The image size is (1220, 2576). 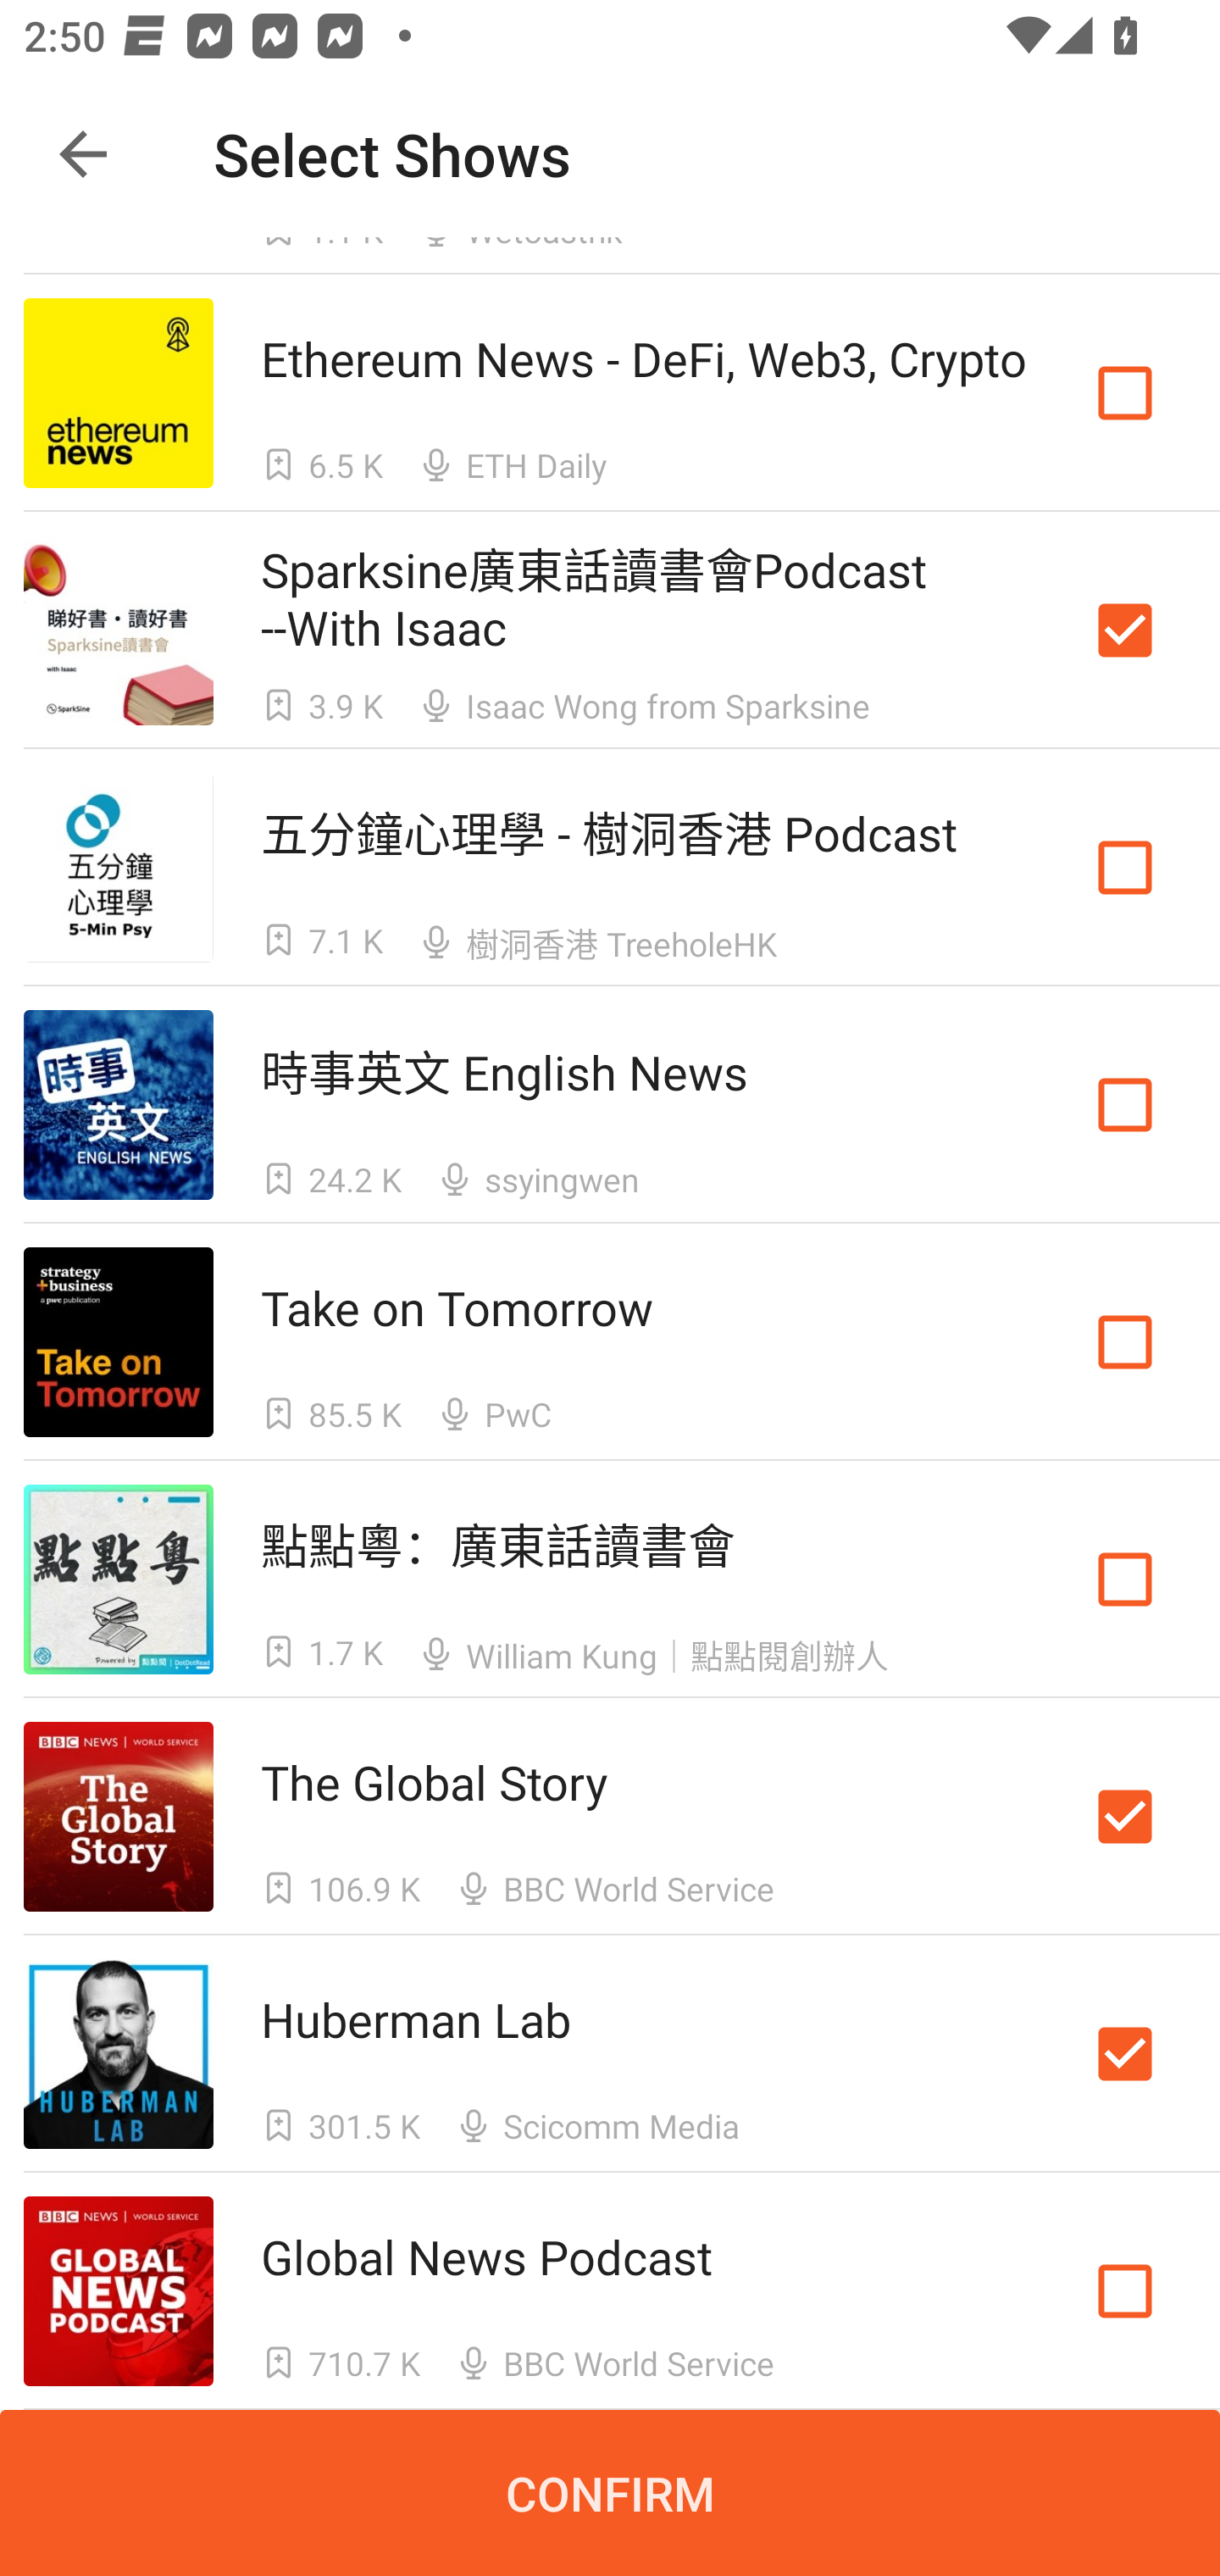 I want to click on Navigate up, so click(x=83, y=154).